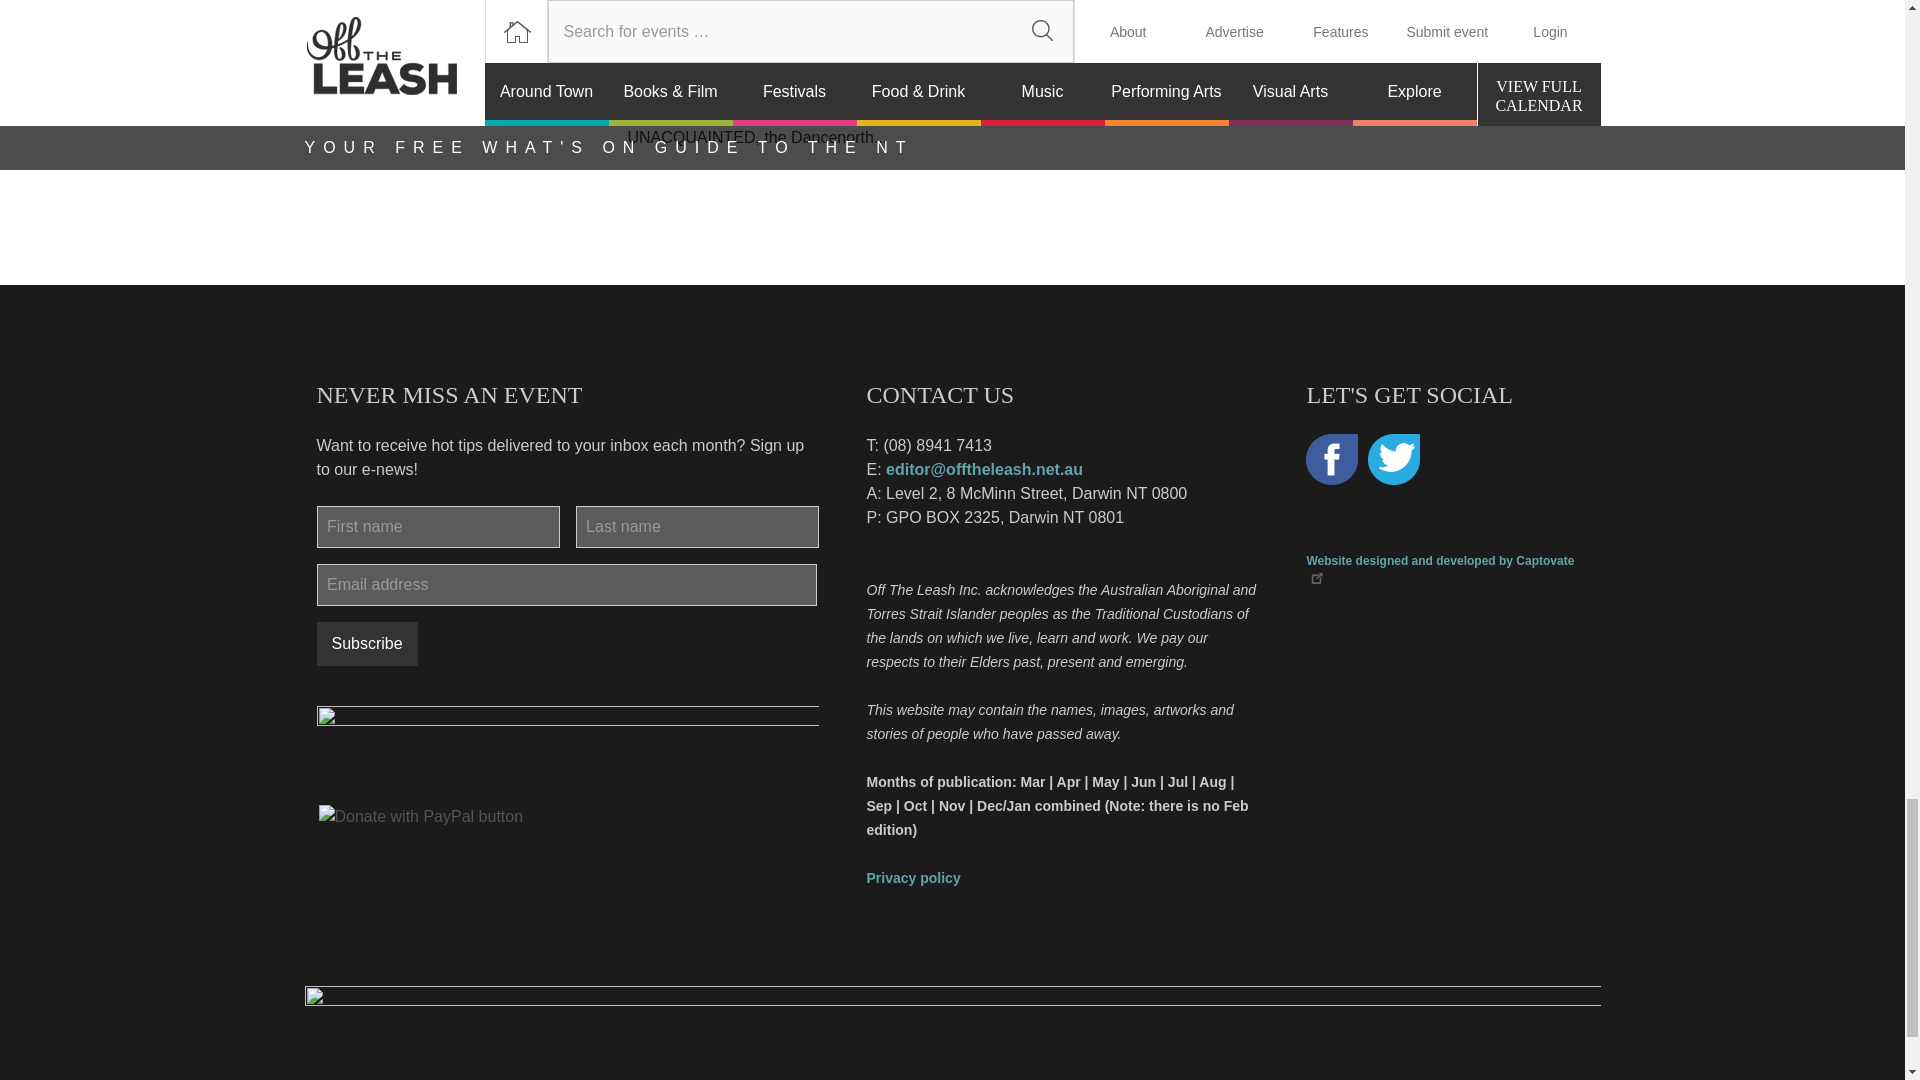 The image size is (1920, 1080). Describe the element at coordinates (1331, 460) in the screenshot. I see `Like us on Facebook` at that location.